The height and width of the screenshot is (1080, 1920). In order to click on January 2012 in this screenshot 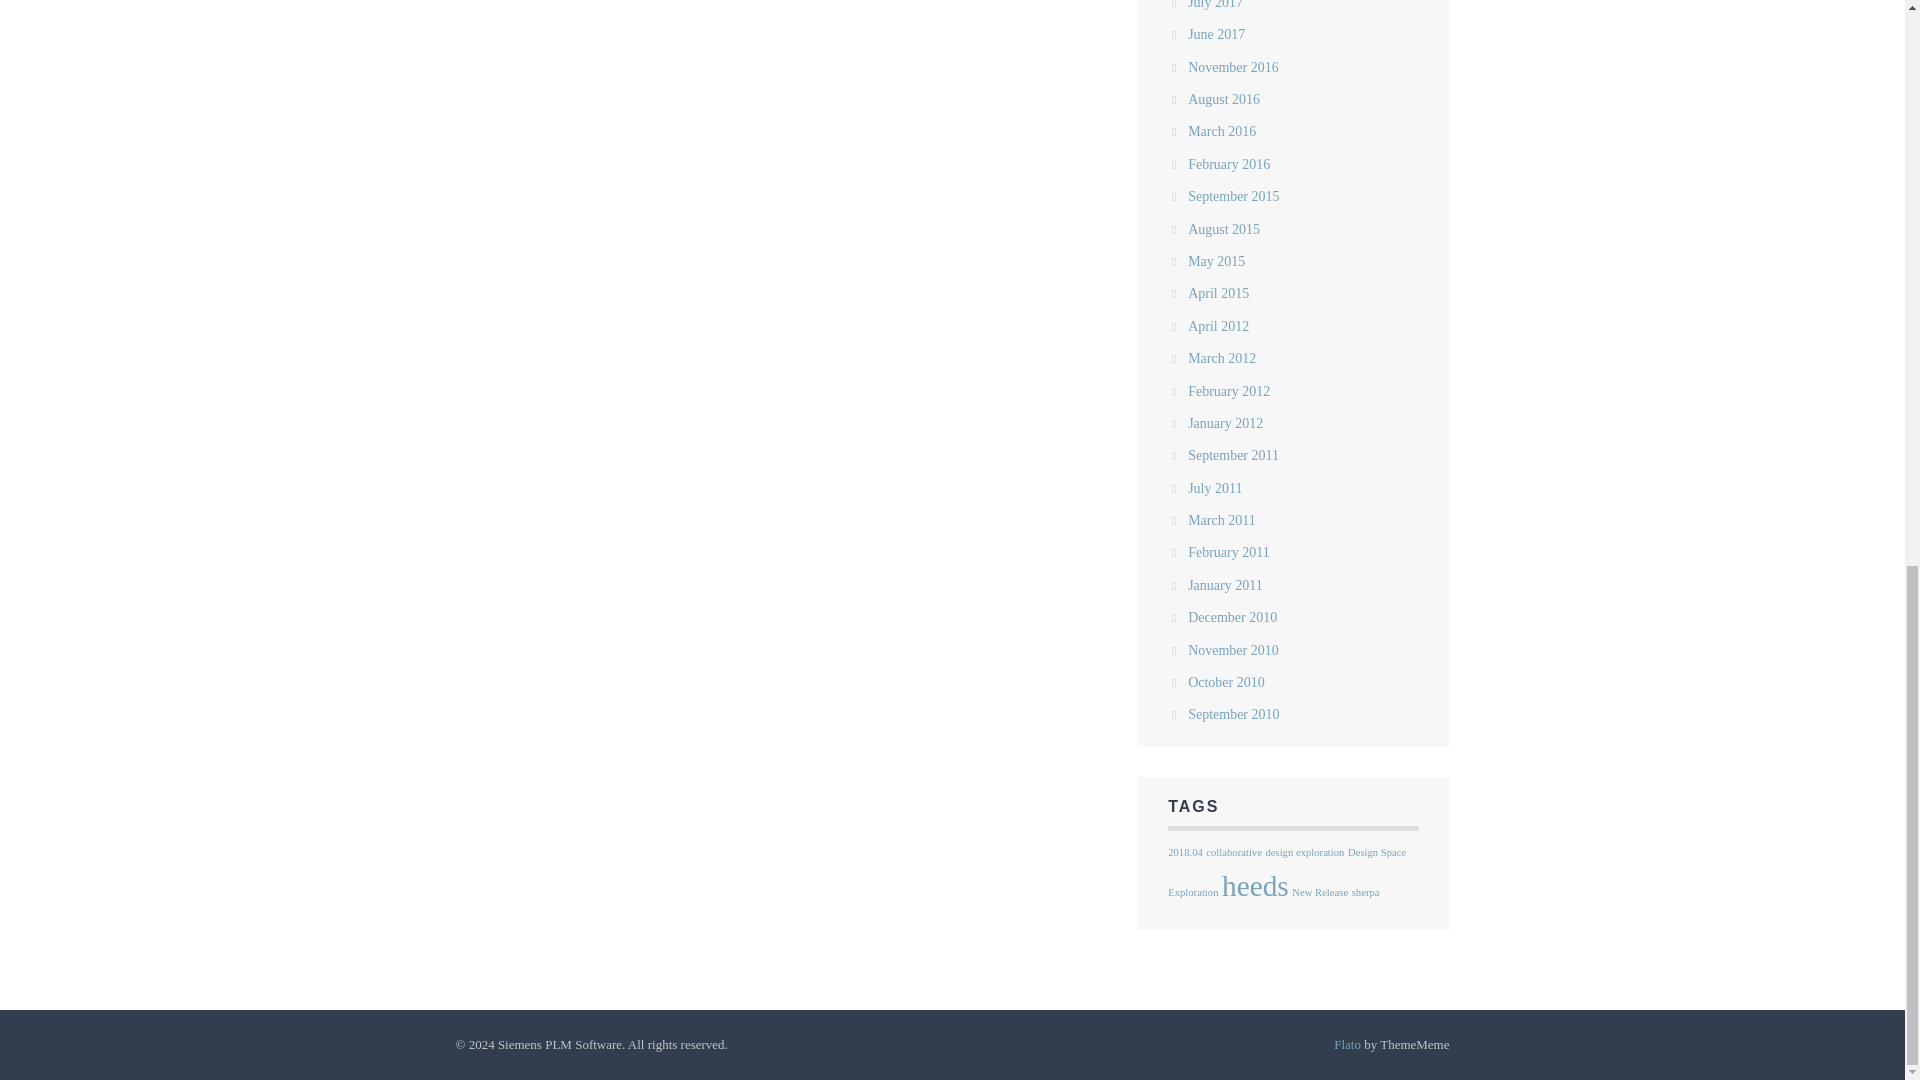, I will do `click(1226, 422)`.